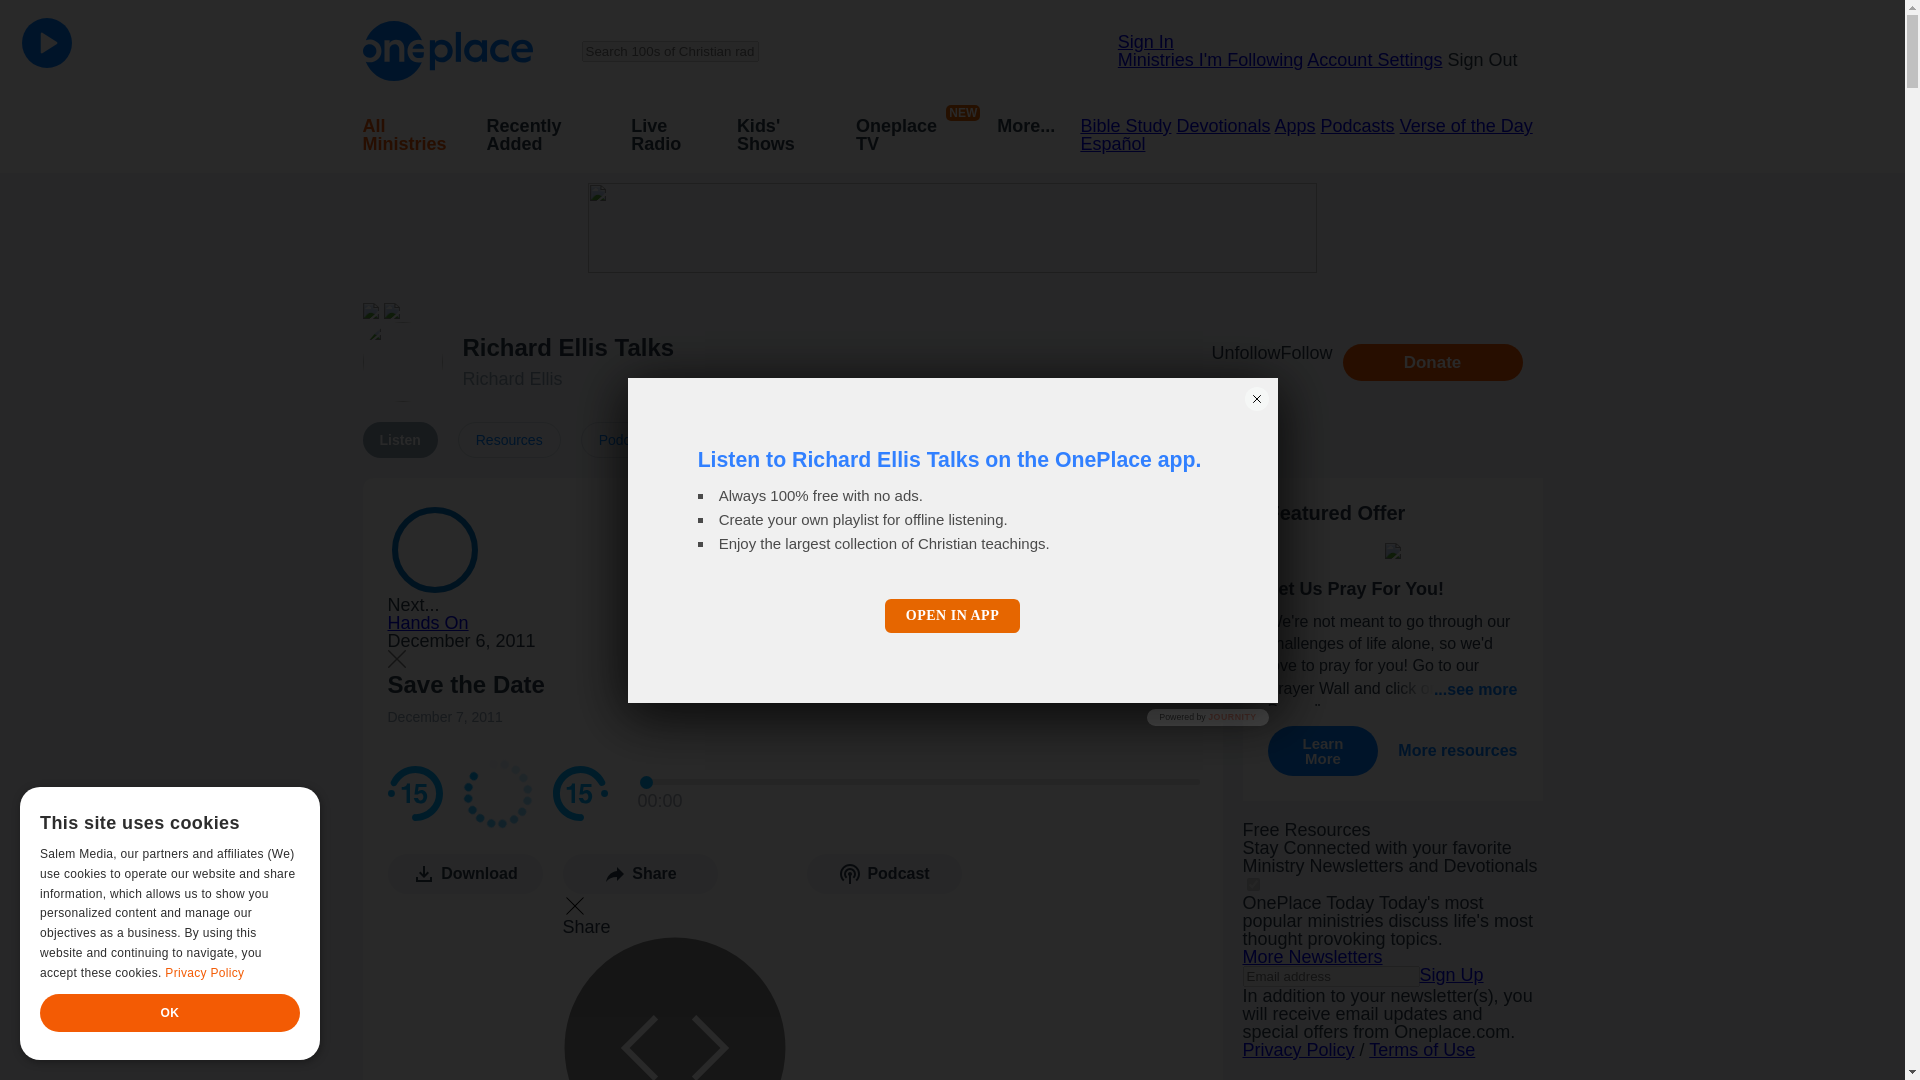 This screenshot has width=1920, height=1080. What do you see at coordinates (639, 874) in the screenshot?
I see `Richard Ellis` at bounding box center [639, 874].